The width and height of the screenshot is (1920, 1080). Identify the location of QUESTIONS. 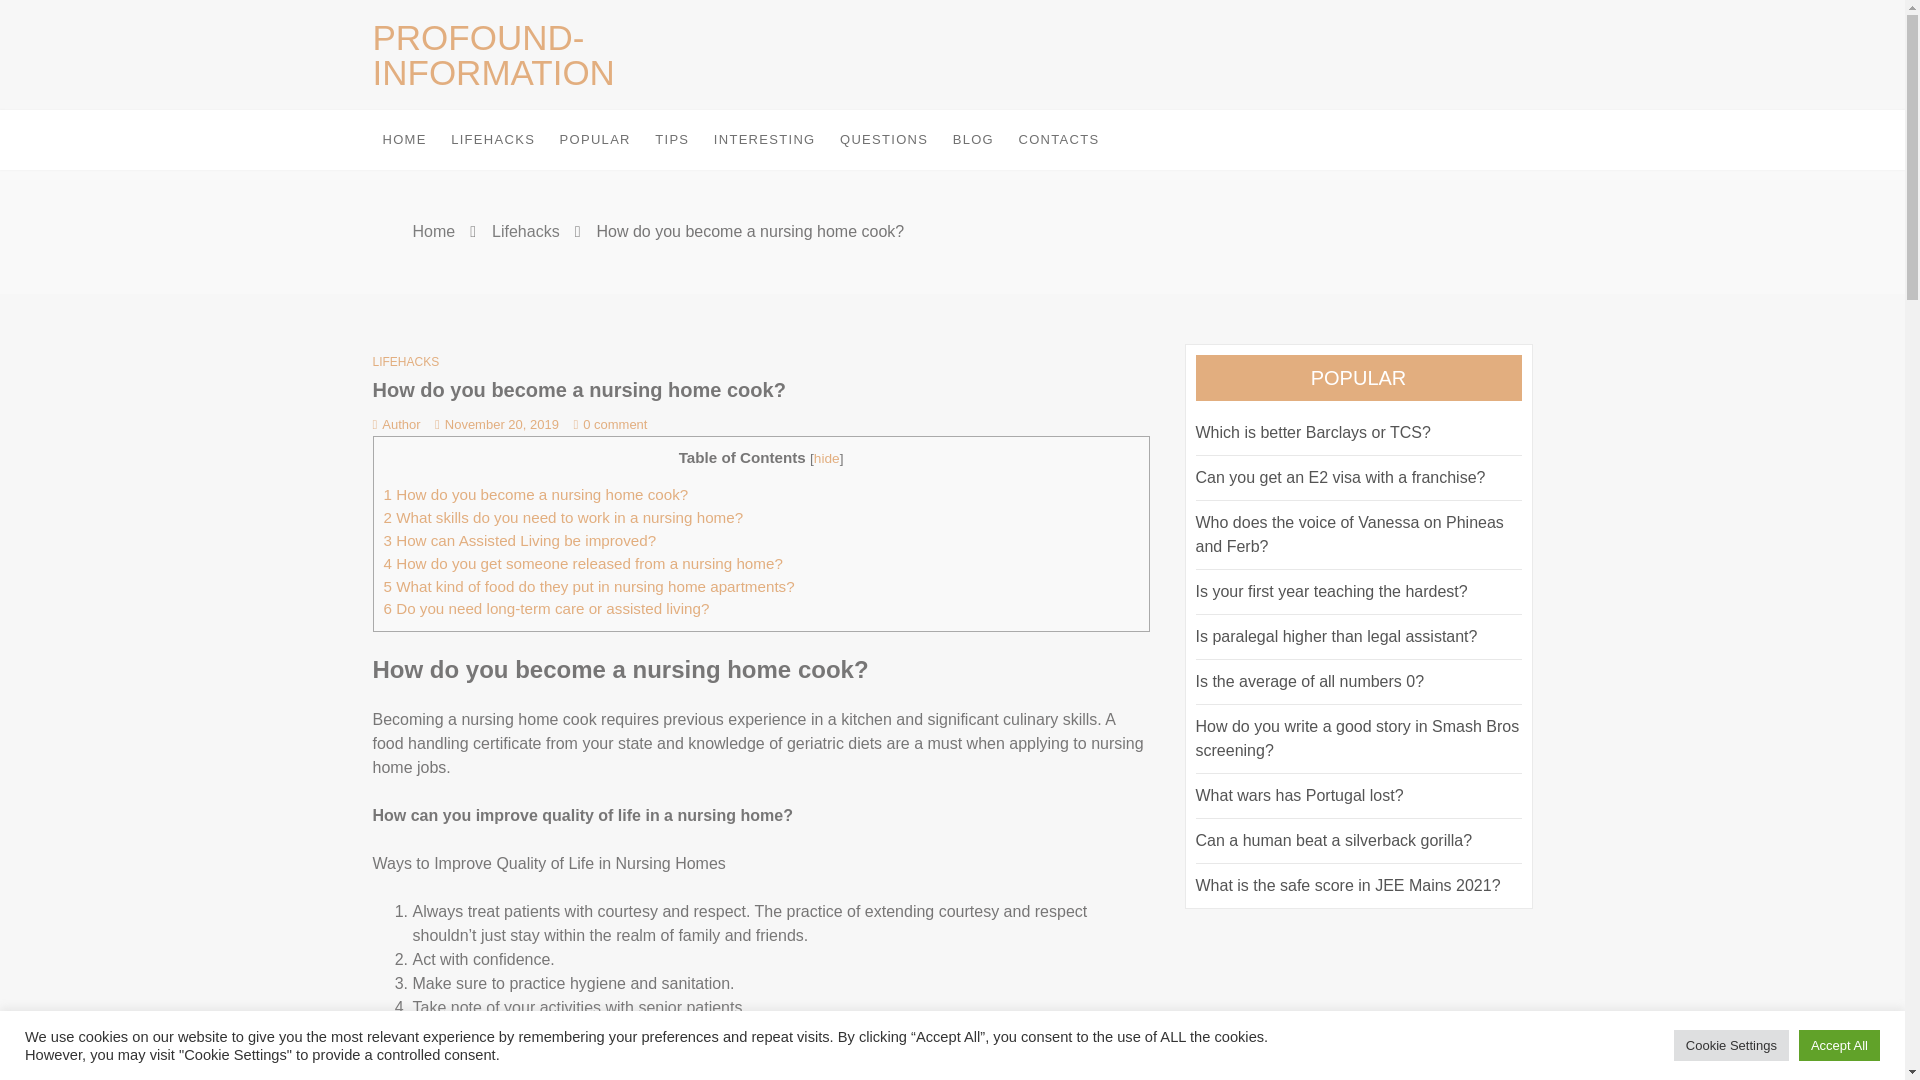
(884, 140).